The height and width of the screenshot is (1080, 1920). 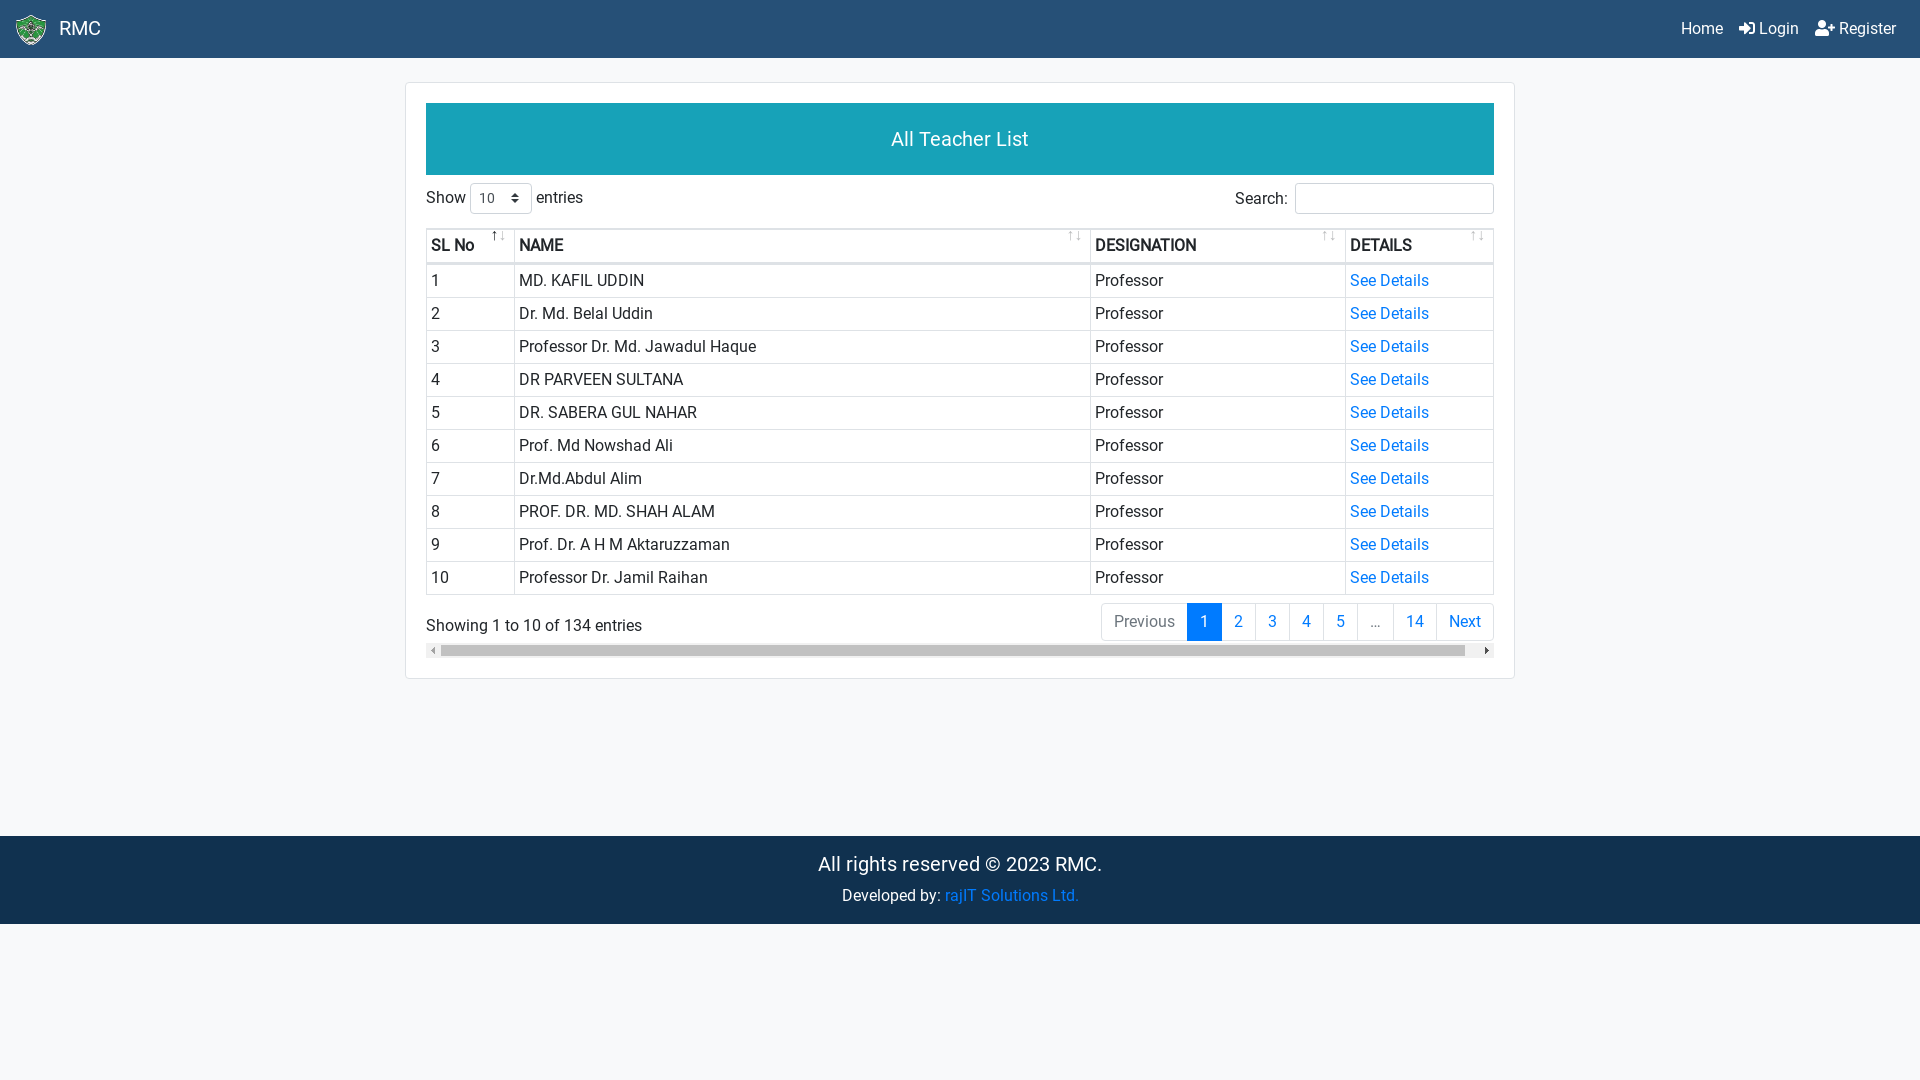 What do you see at coordinates (1390, 512) in the screenshot?
I see `See Details` at bounding box center [1390, 512].